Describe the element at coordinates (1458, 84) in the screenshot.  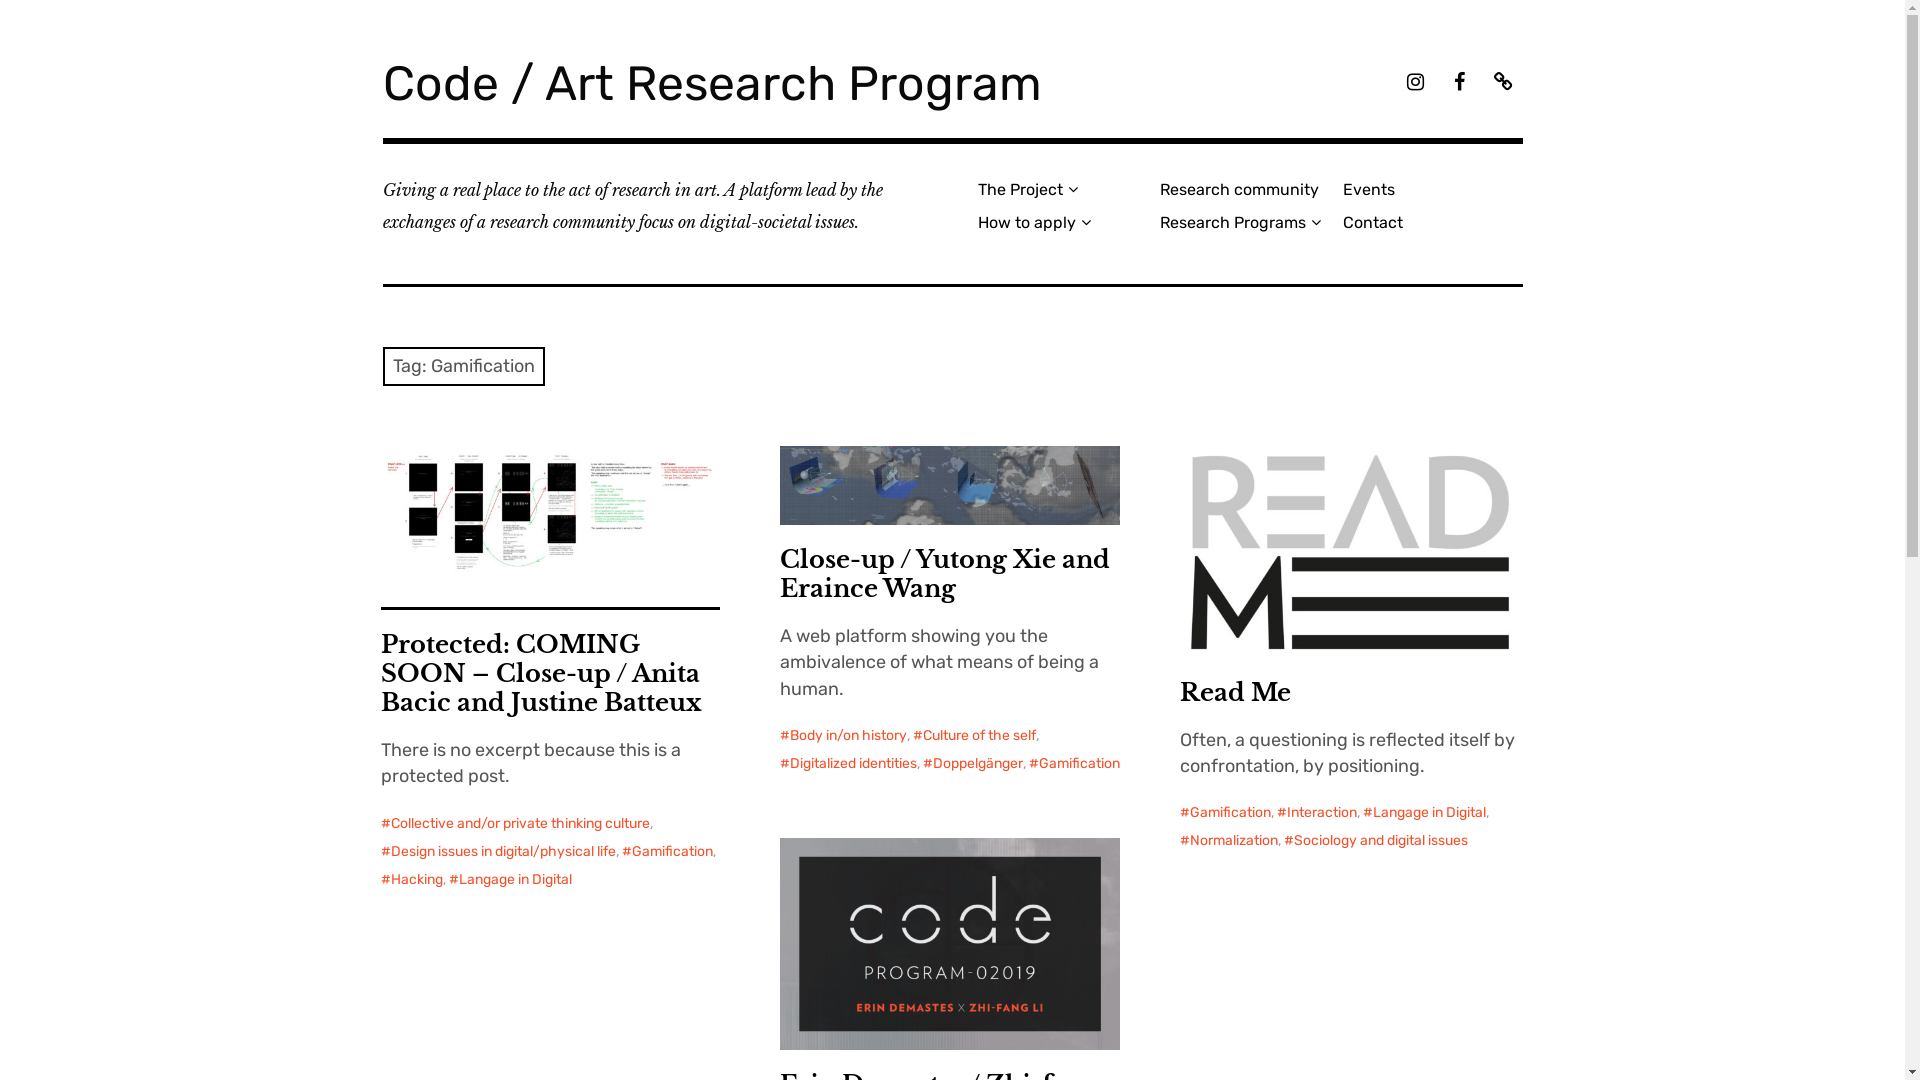
I see `codedigitalart_fb` at that location.